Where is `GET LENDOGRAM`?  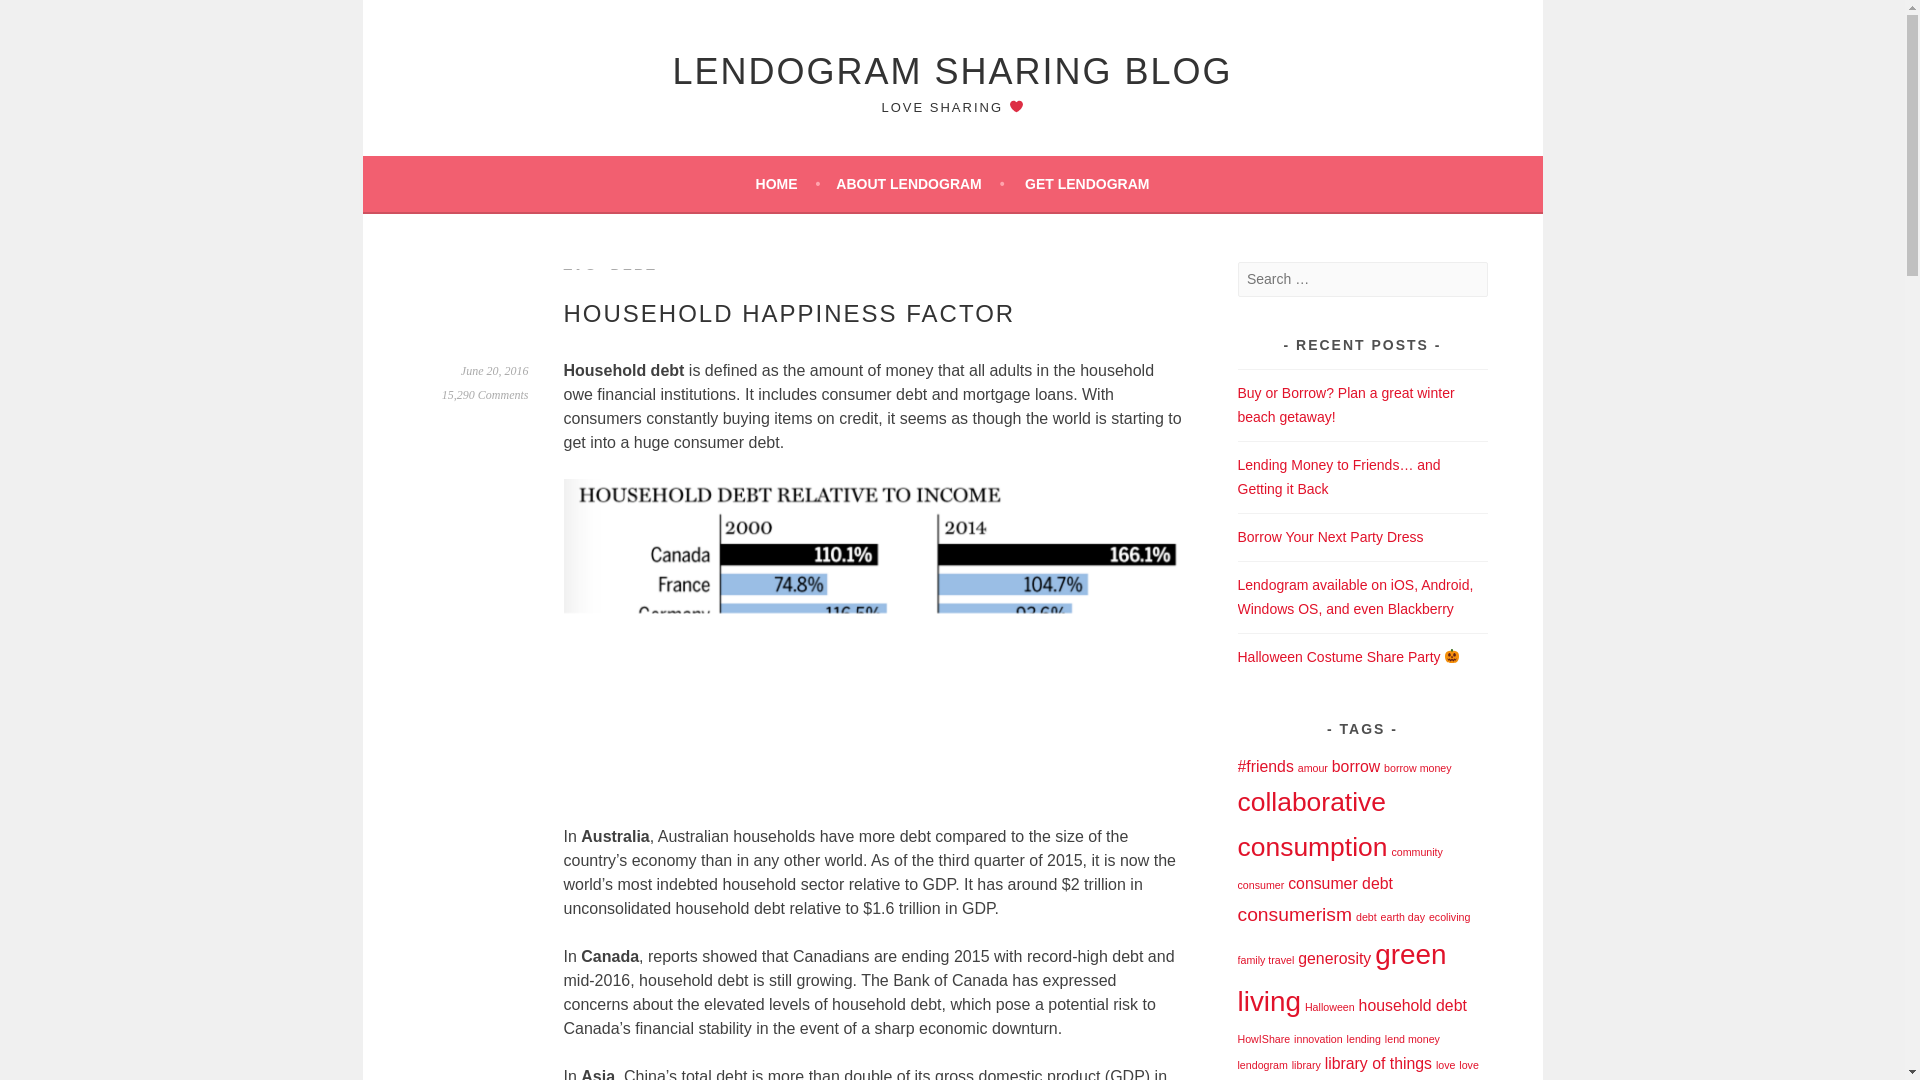 GET LENDOGRAM is located at coordinates (1086, 183).